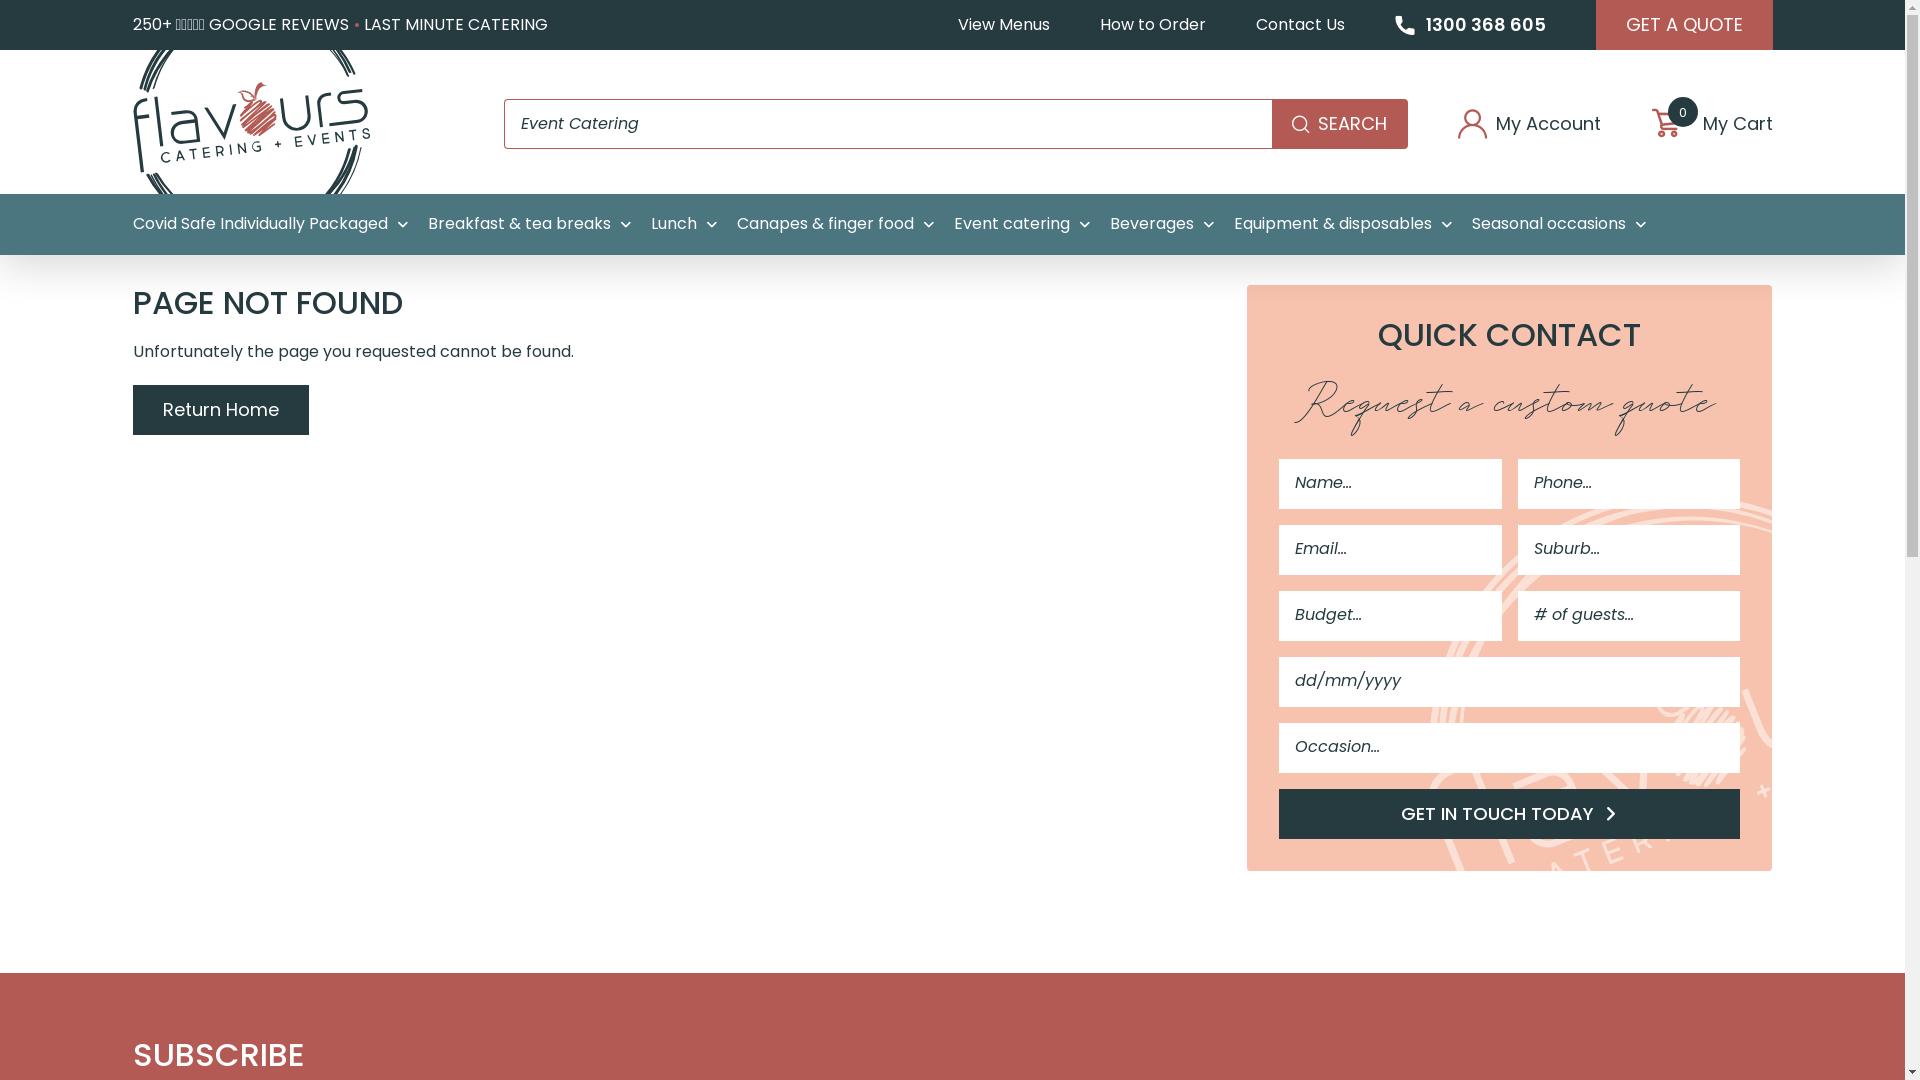  I want to click on Lunch, so click(683, 224).